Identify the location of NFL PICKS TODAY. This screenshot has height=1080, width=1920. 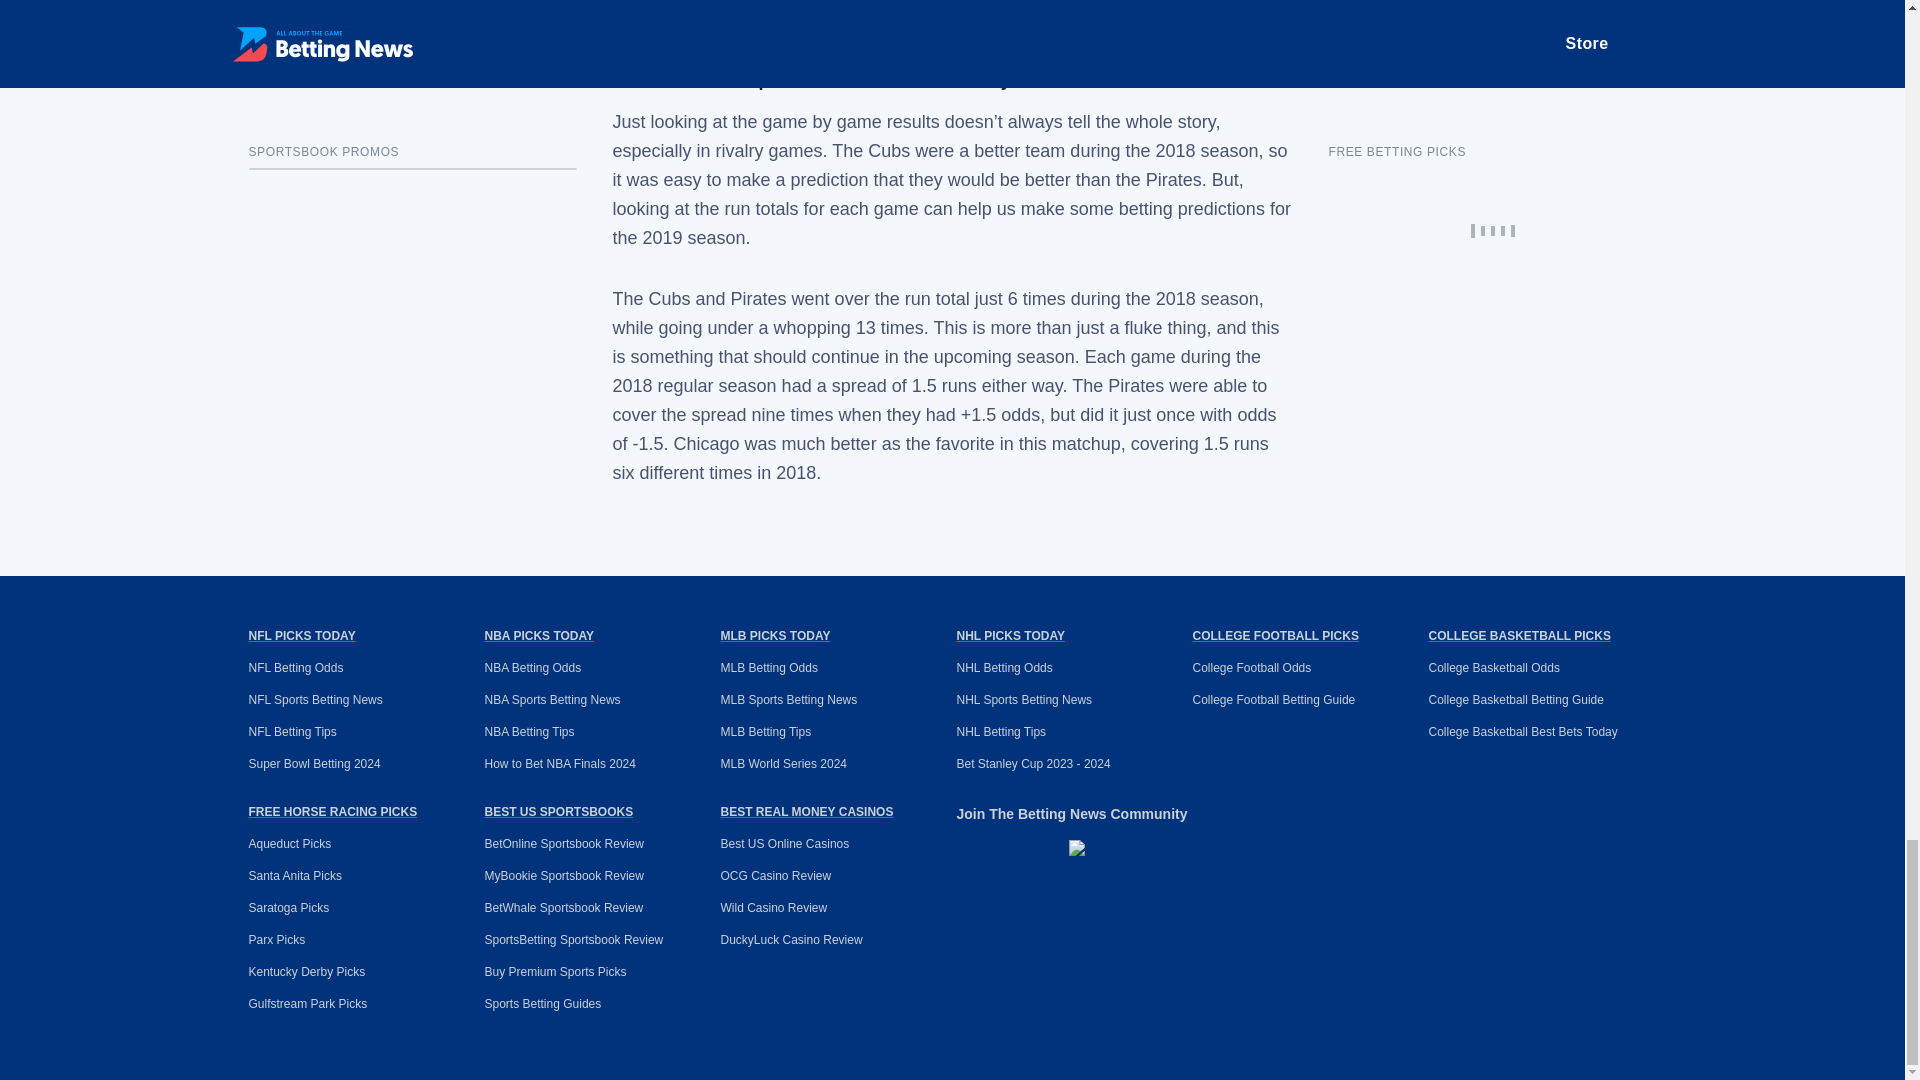
(301, 635).